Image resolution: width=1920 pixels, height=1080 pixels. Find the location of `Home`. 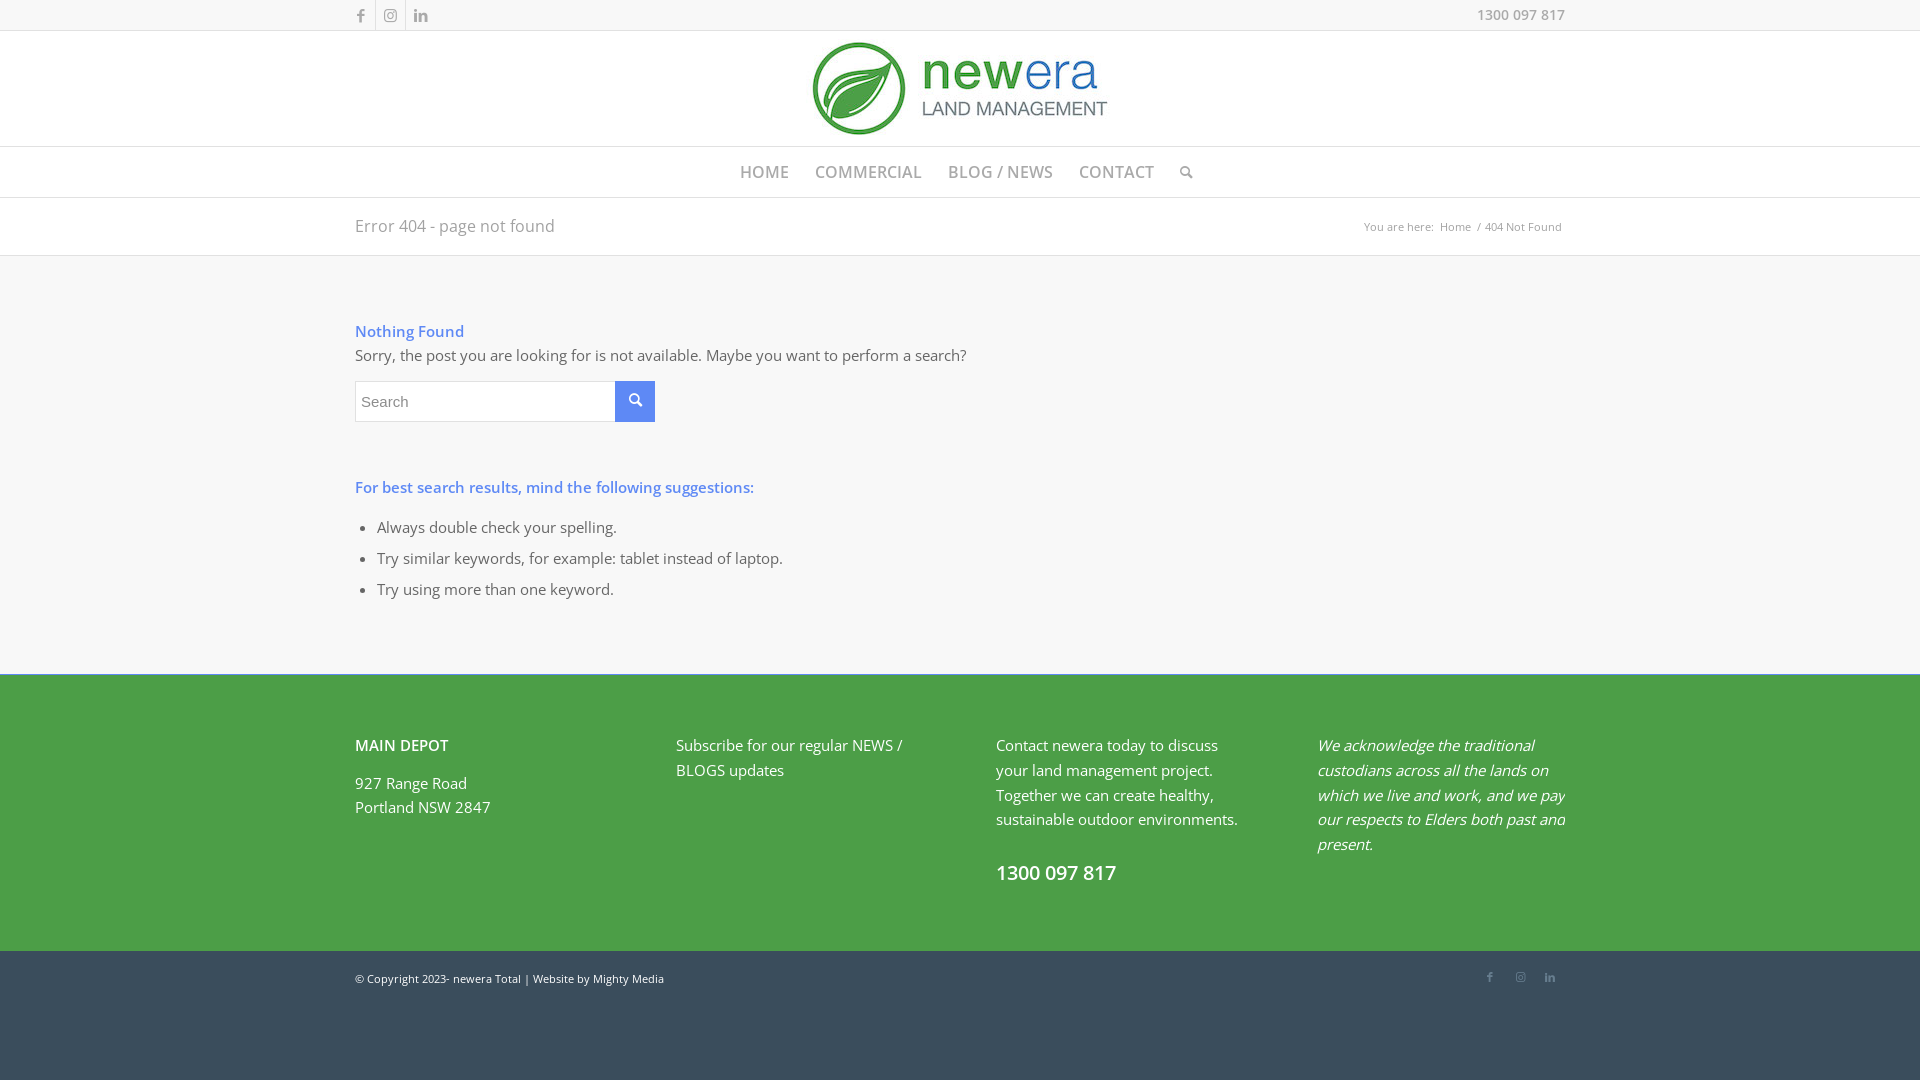

Home is located at coordinates (1456, 226).